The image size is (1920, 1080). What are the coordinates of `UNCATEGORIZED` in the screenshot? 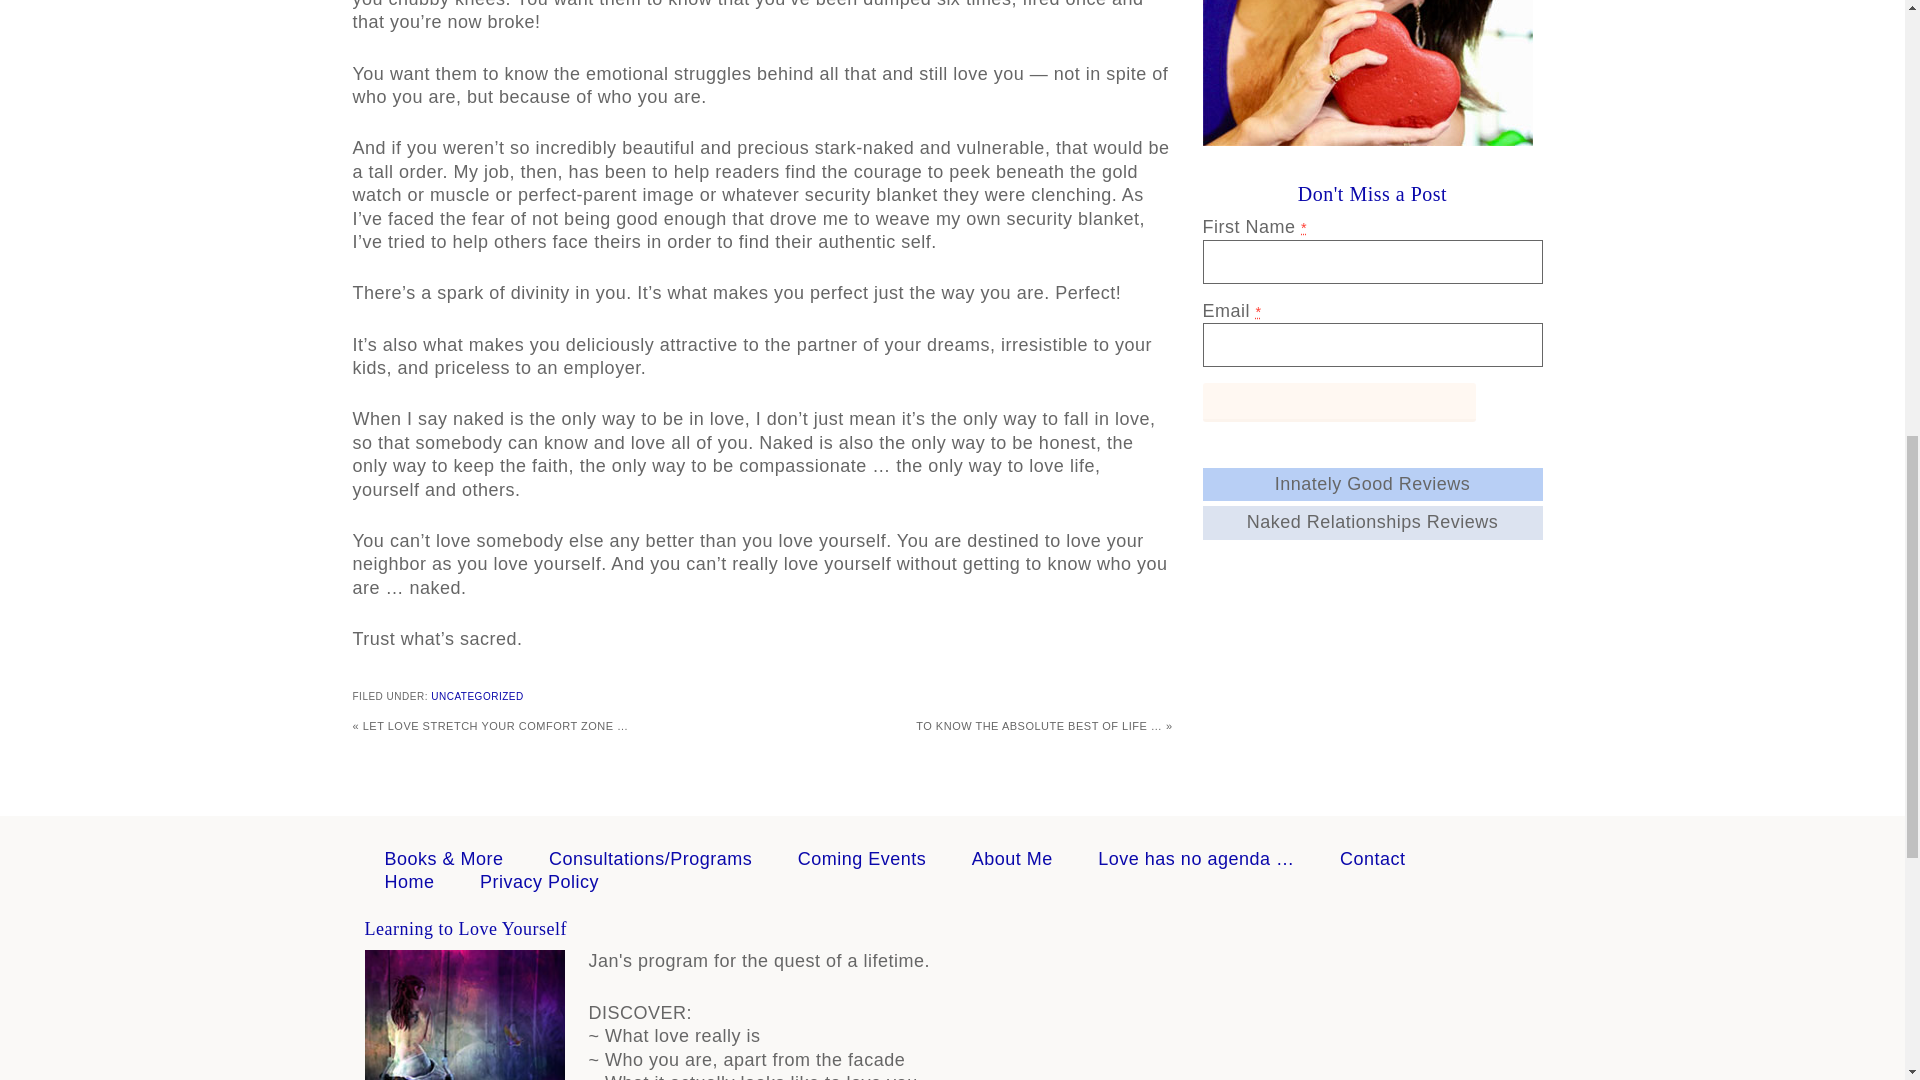 It's located at (476, 696).